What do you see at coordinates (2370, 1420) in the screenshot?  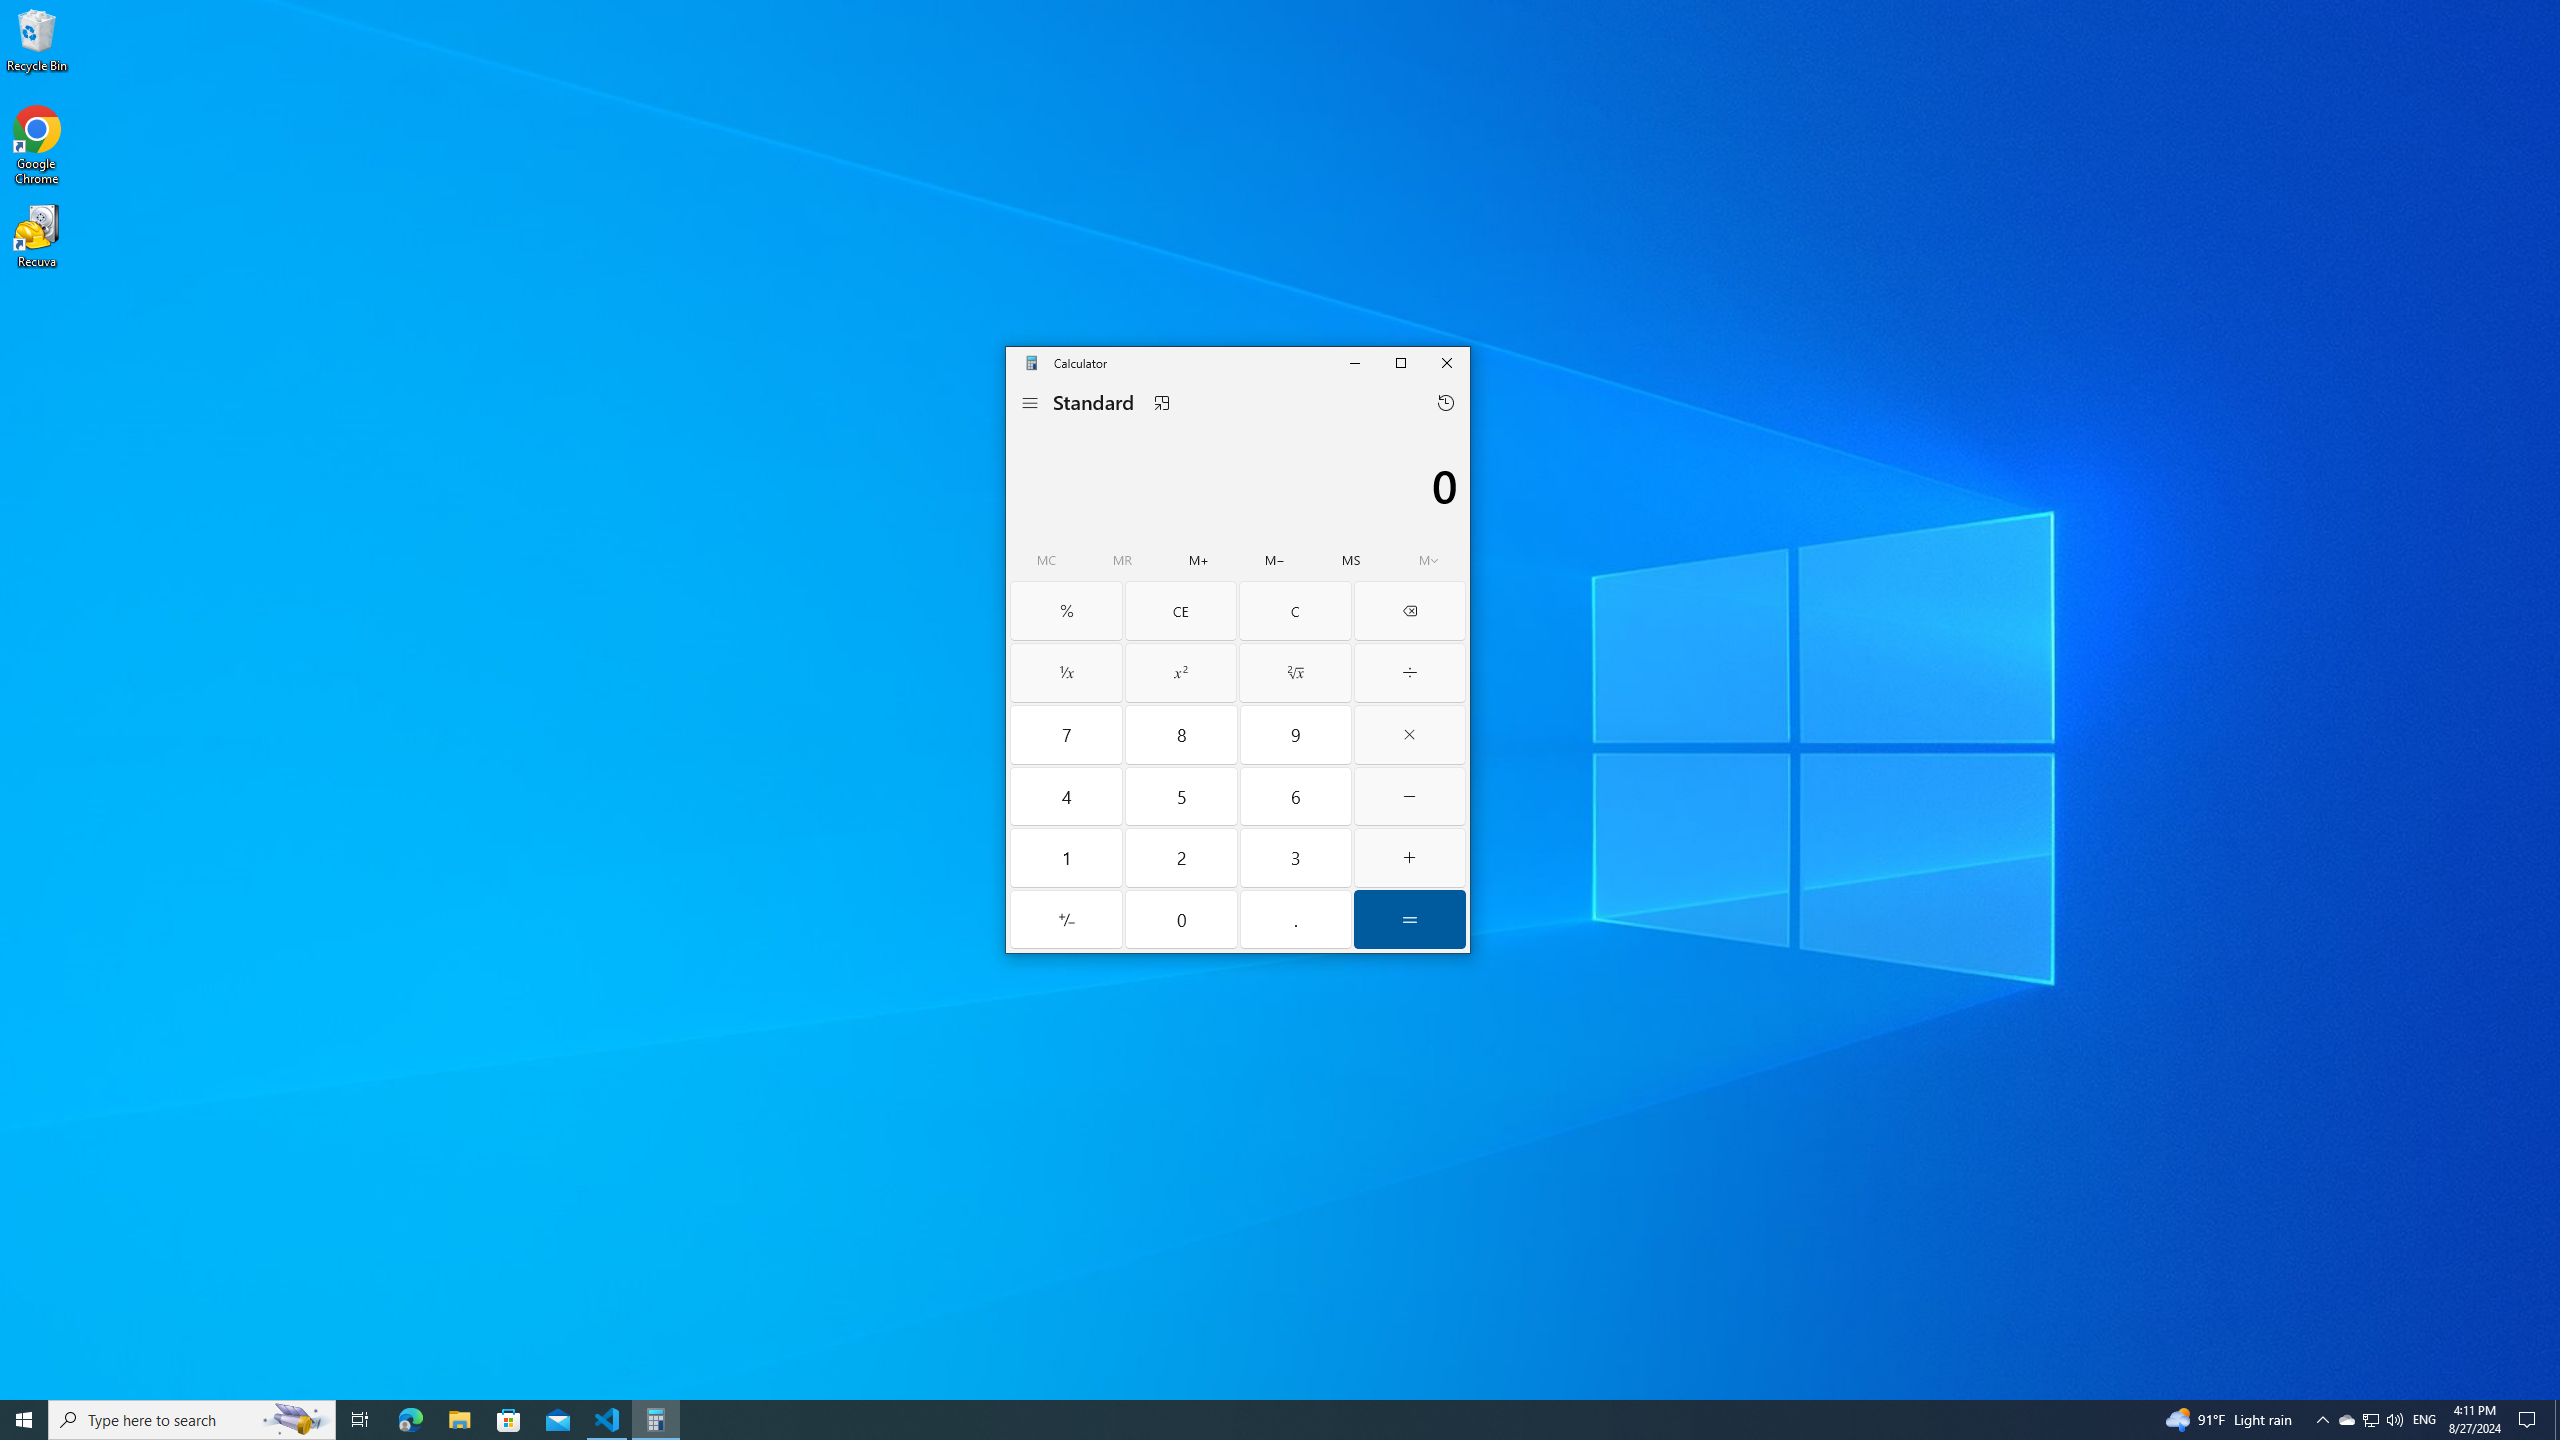 I see `User Promoted Notification Area` at bounding box center [2370, 1420].